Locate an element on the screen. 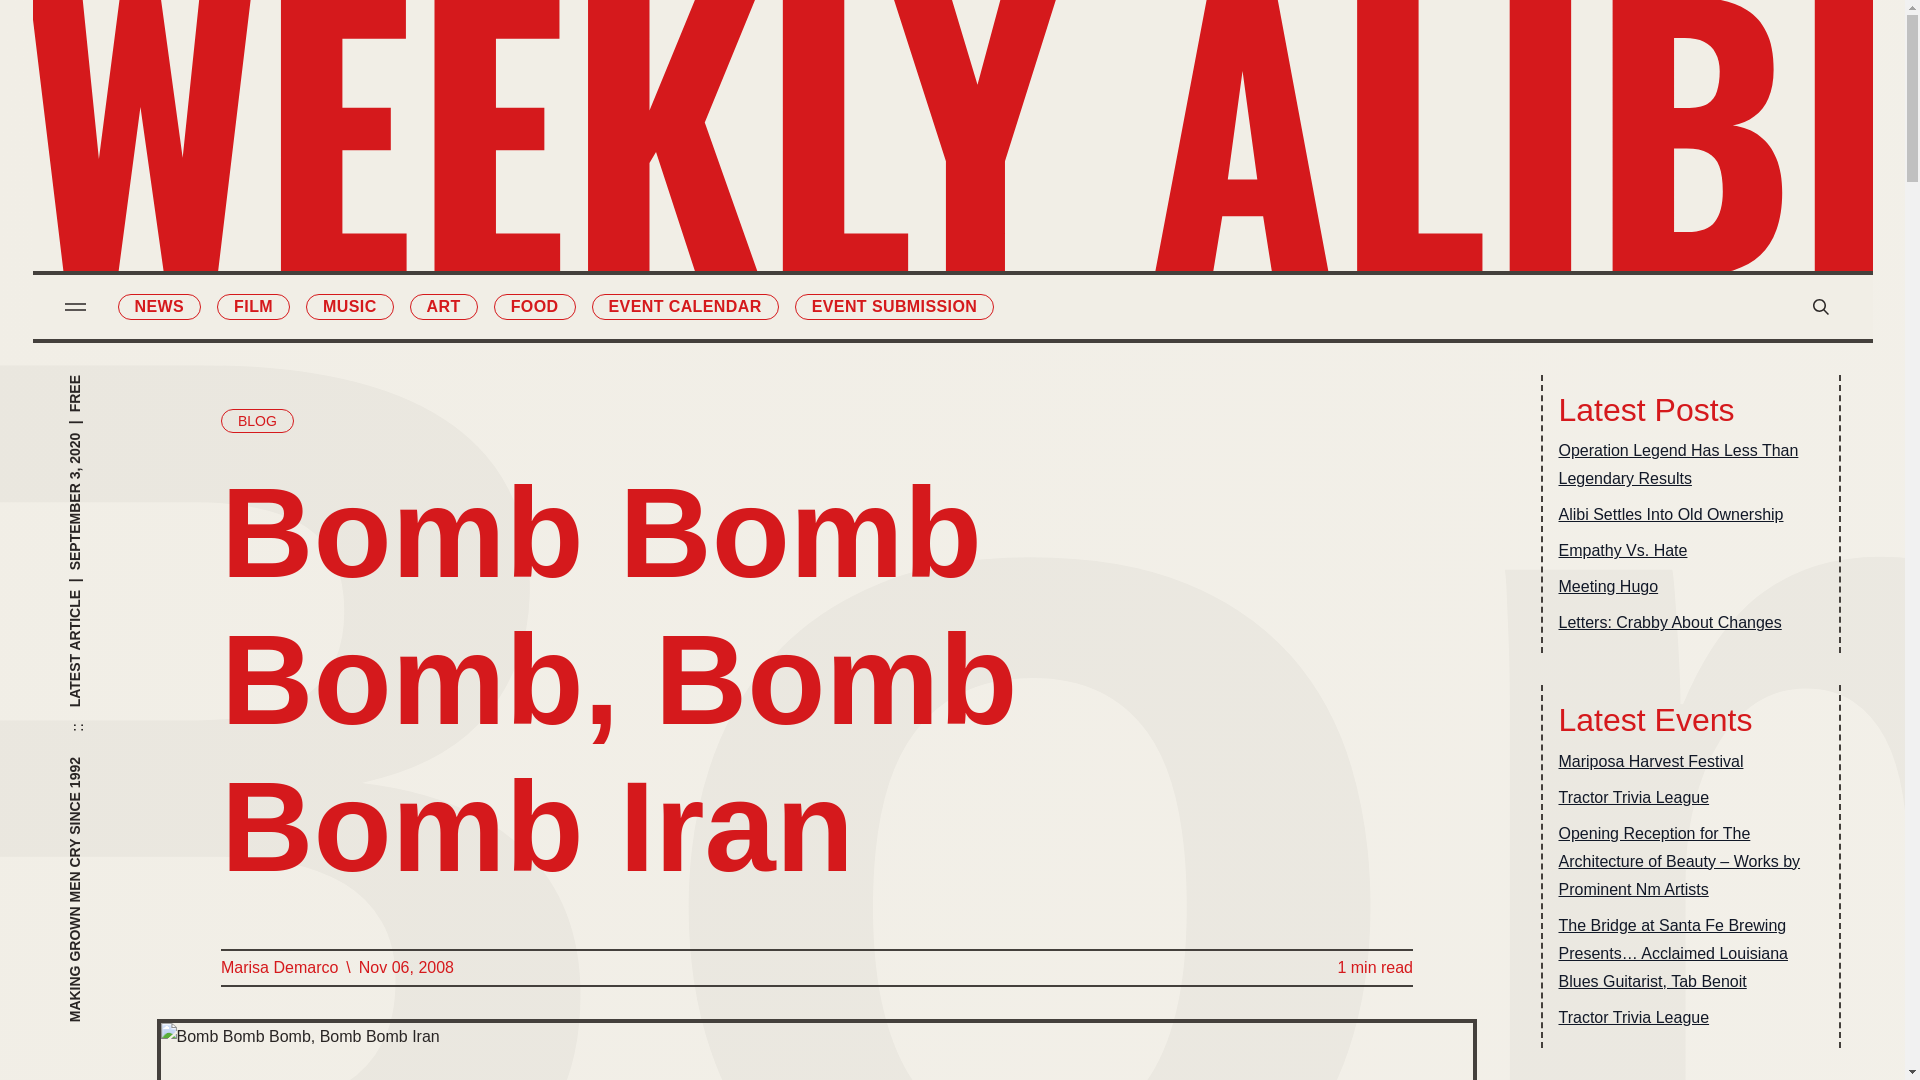 This screenshot has width=1920, height=1080. EVENT CALENDAR is located at coordinates (685, 306).